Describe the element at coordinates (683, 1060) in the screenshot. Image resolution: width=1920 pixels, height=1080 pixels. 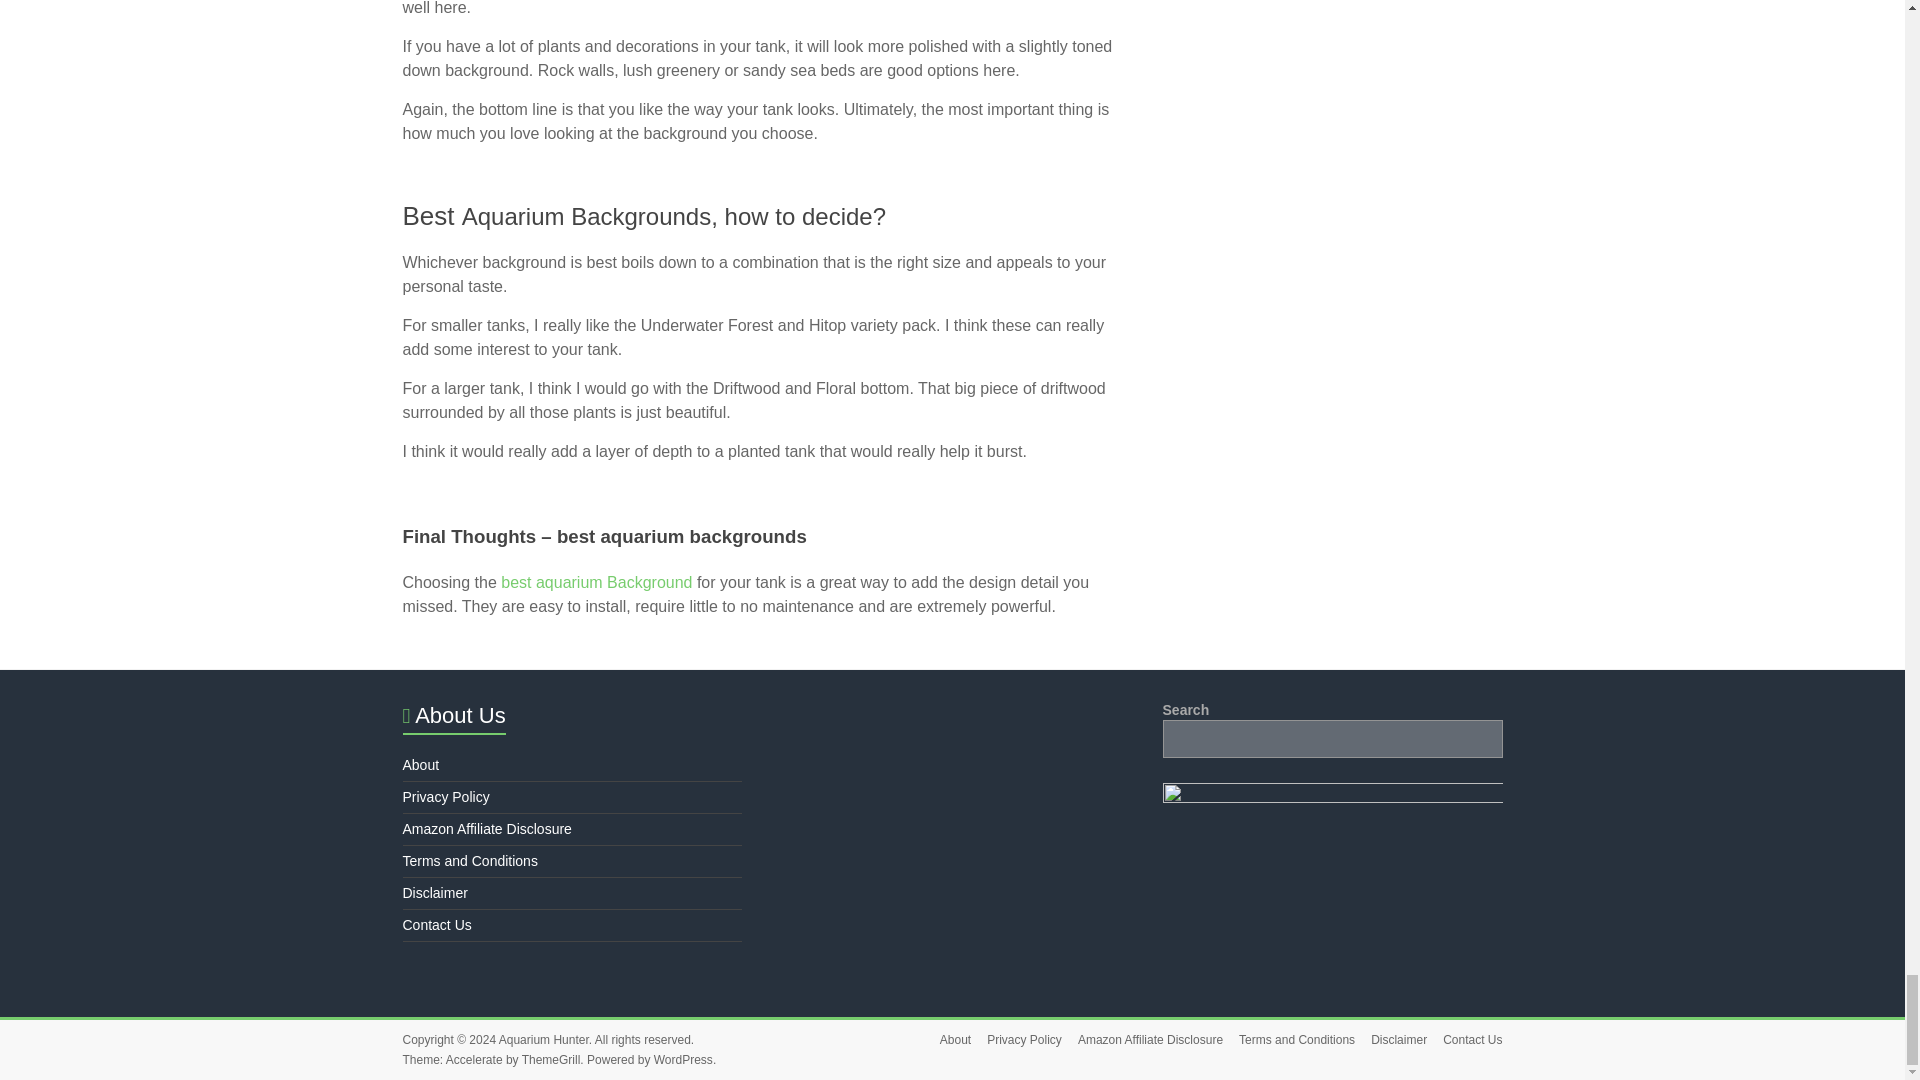
I see `WordPress` at that location.